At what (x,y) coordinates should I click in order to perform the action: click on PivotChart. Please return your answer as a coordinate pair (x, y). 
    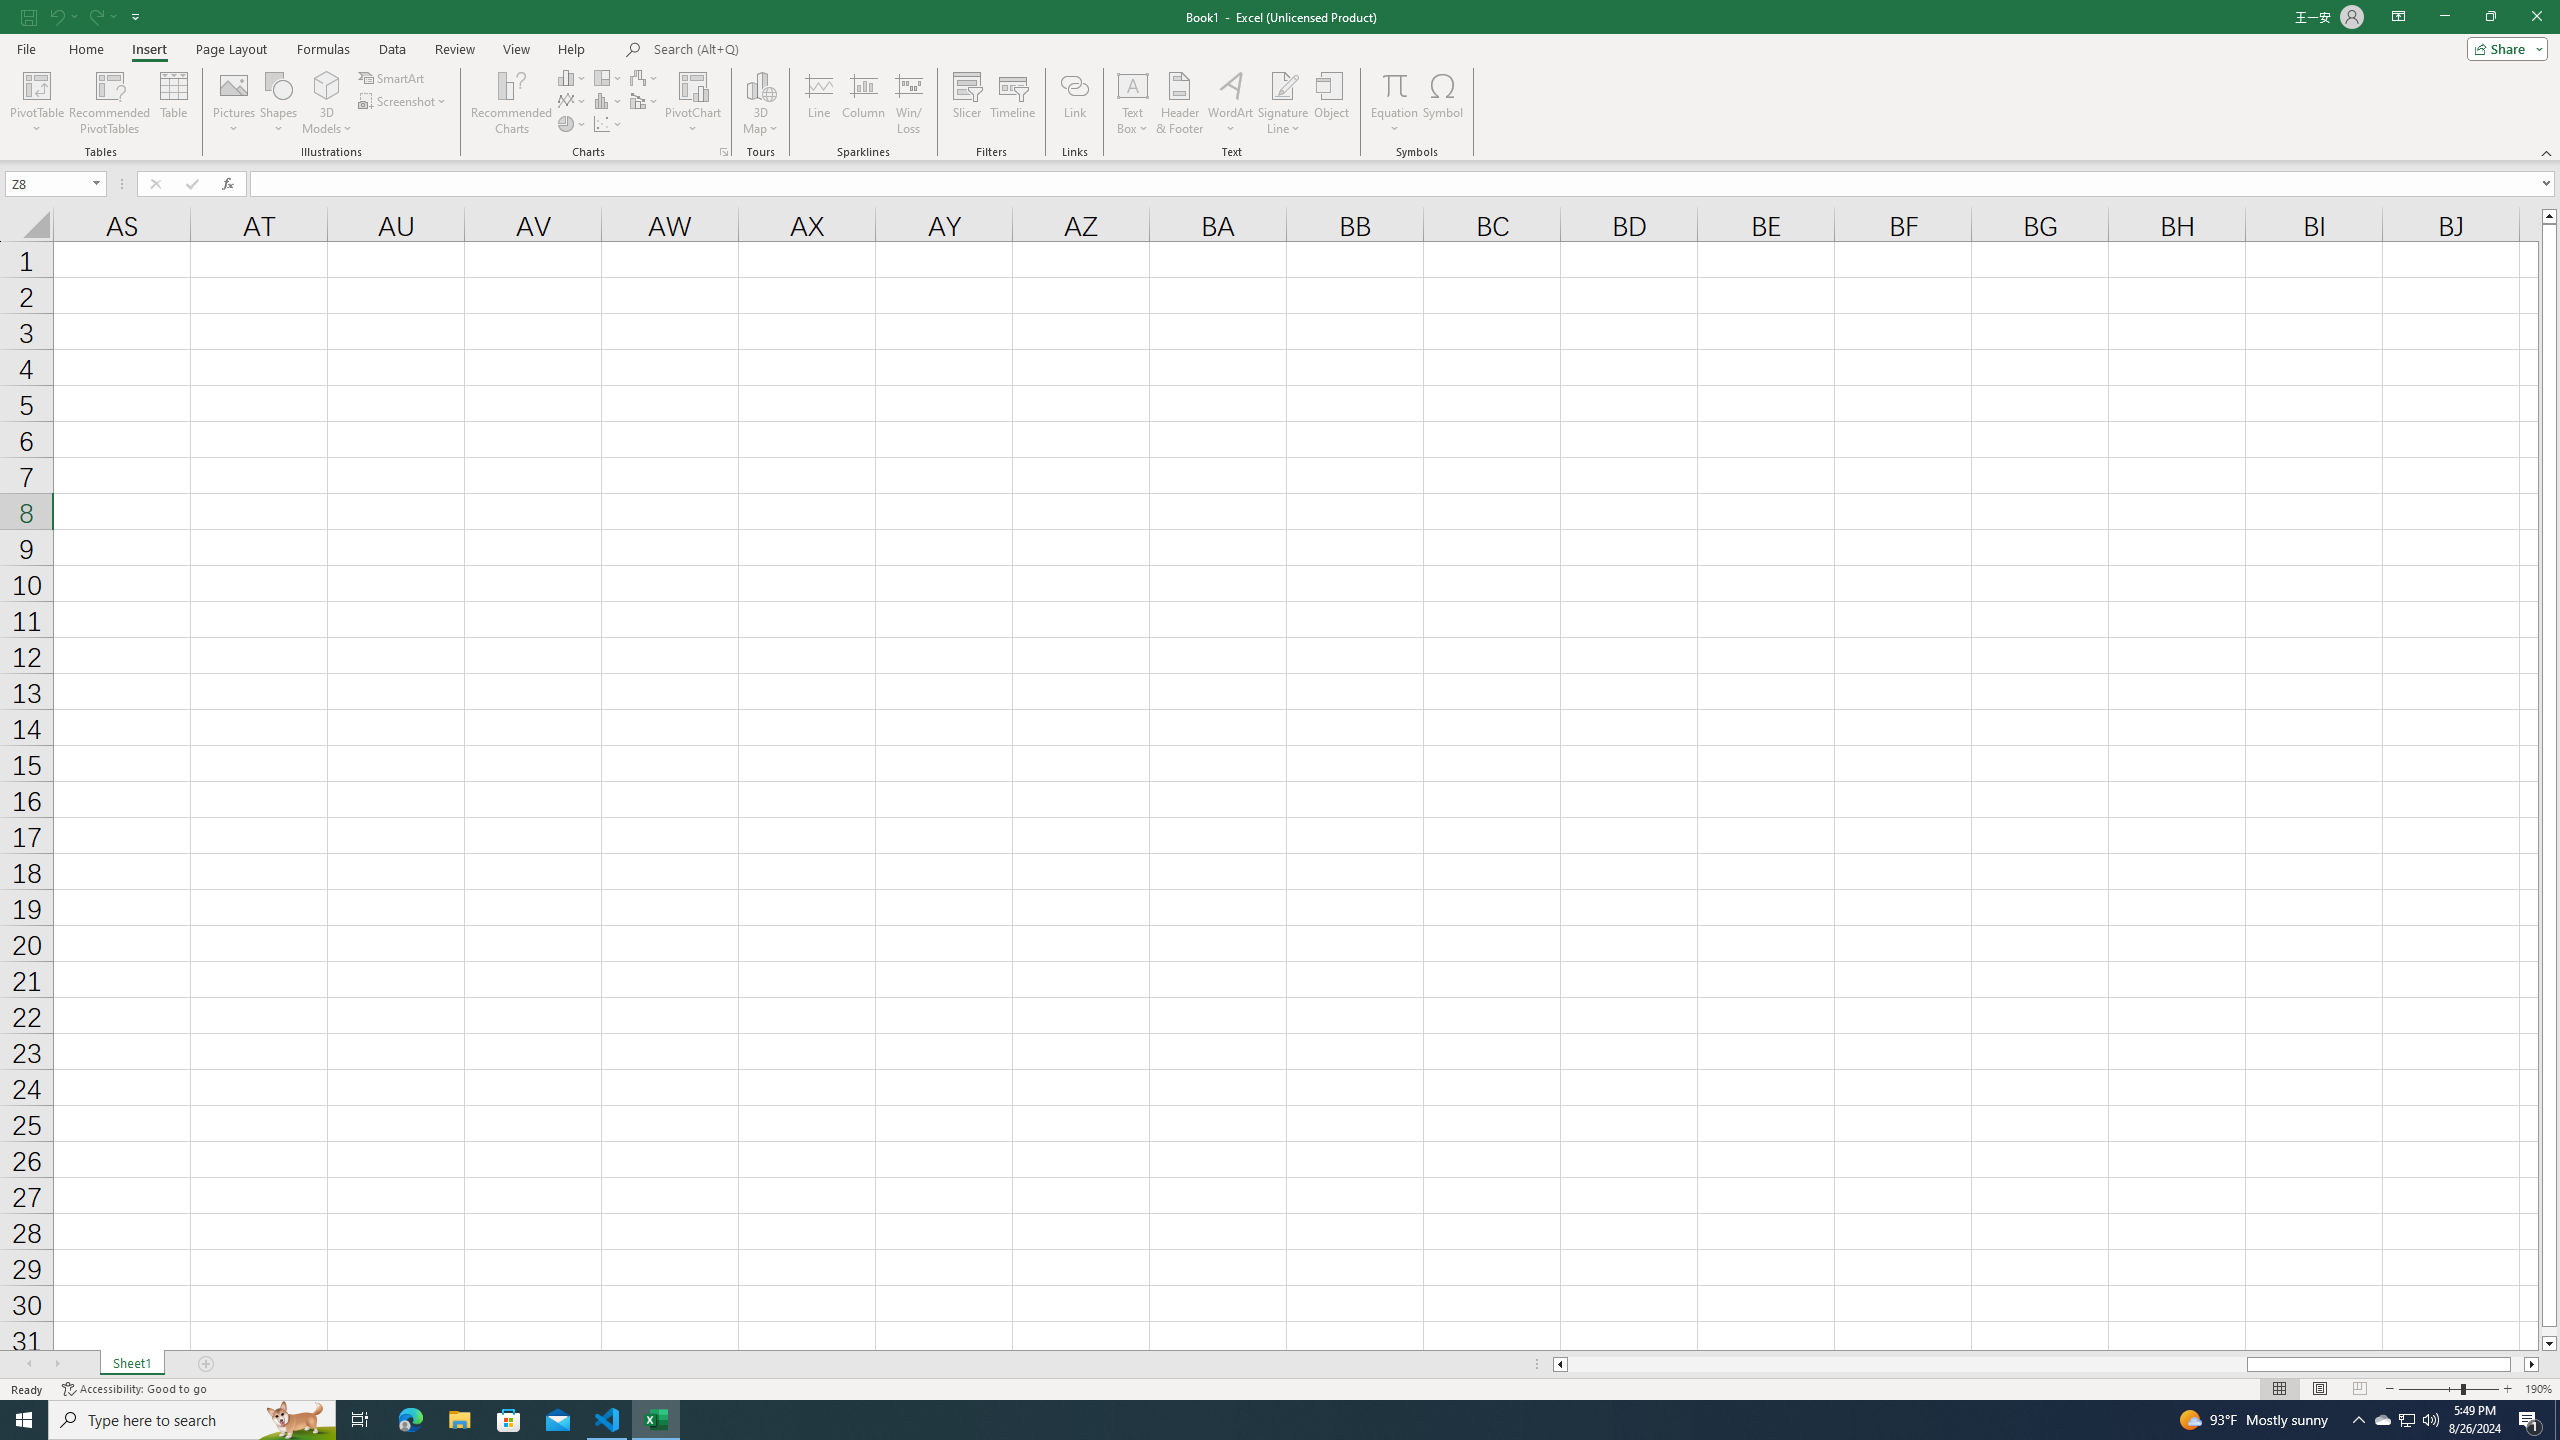
    Looking at the image, I should click on (694, 103).